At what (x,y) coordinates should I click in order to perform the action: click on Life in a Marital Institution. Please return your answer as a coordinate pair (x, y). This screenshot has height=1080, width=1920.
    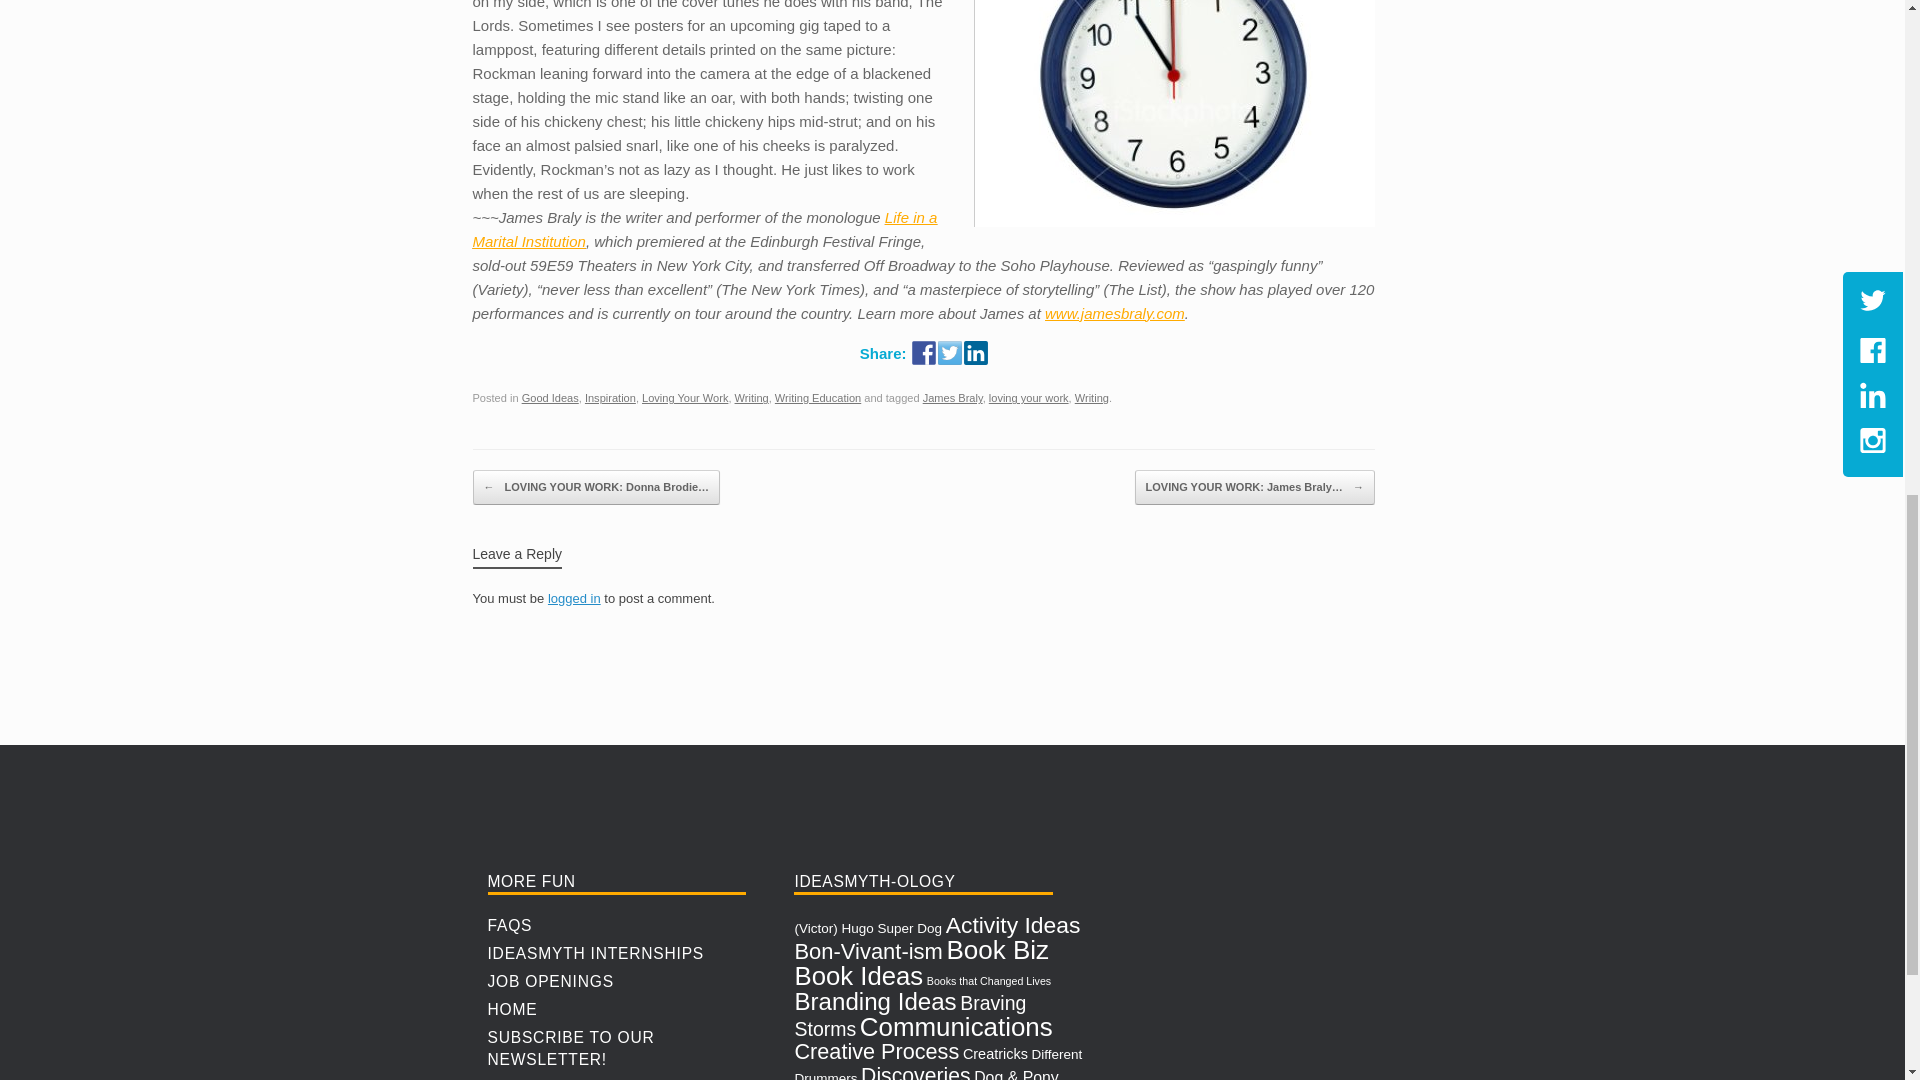
    Looking at the image, I should click on (704, 229).